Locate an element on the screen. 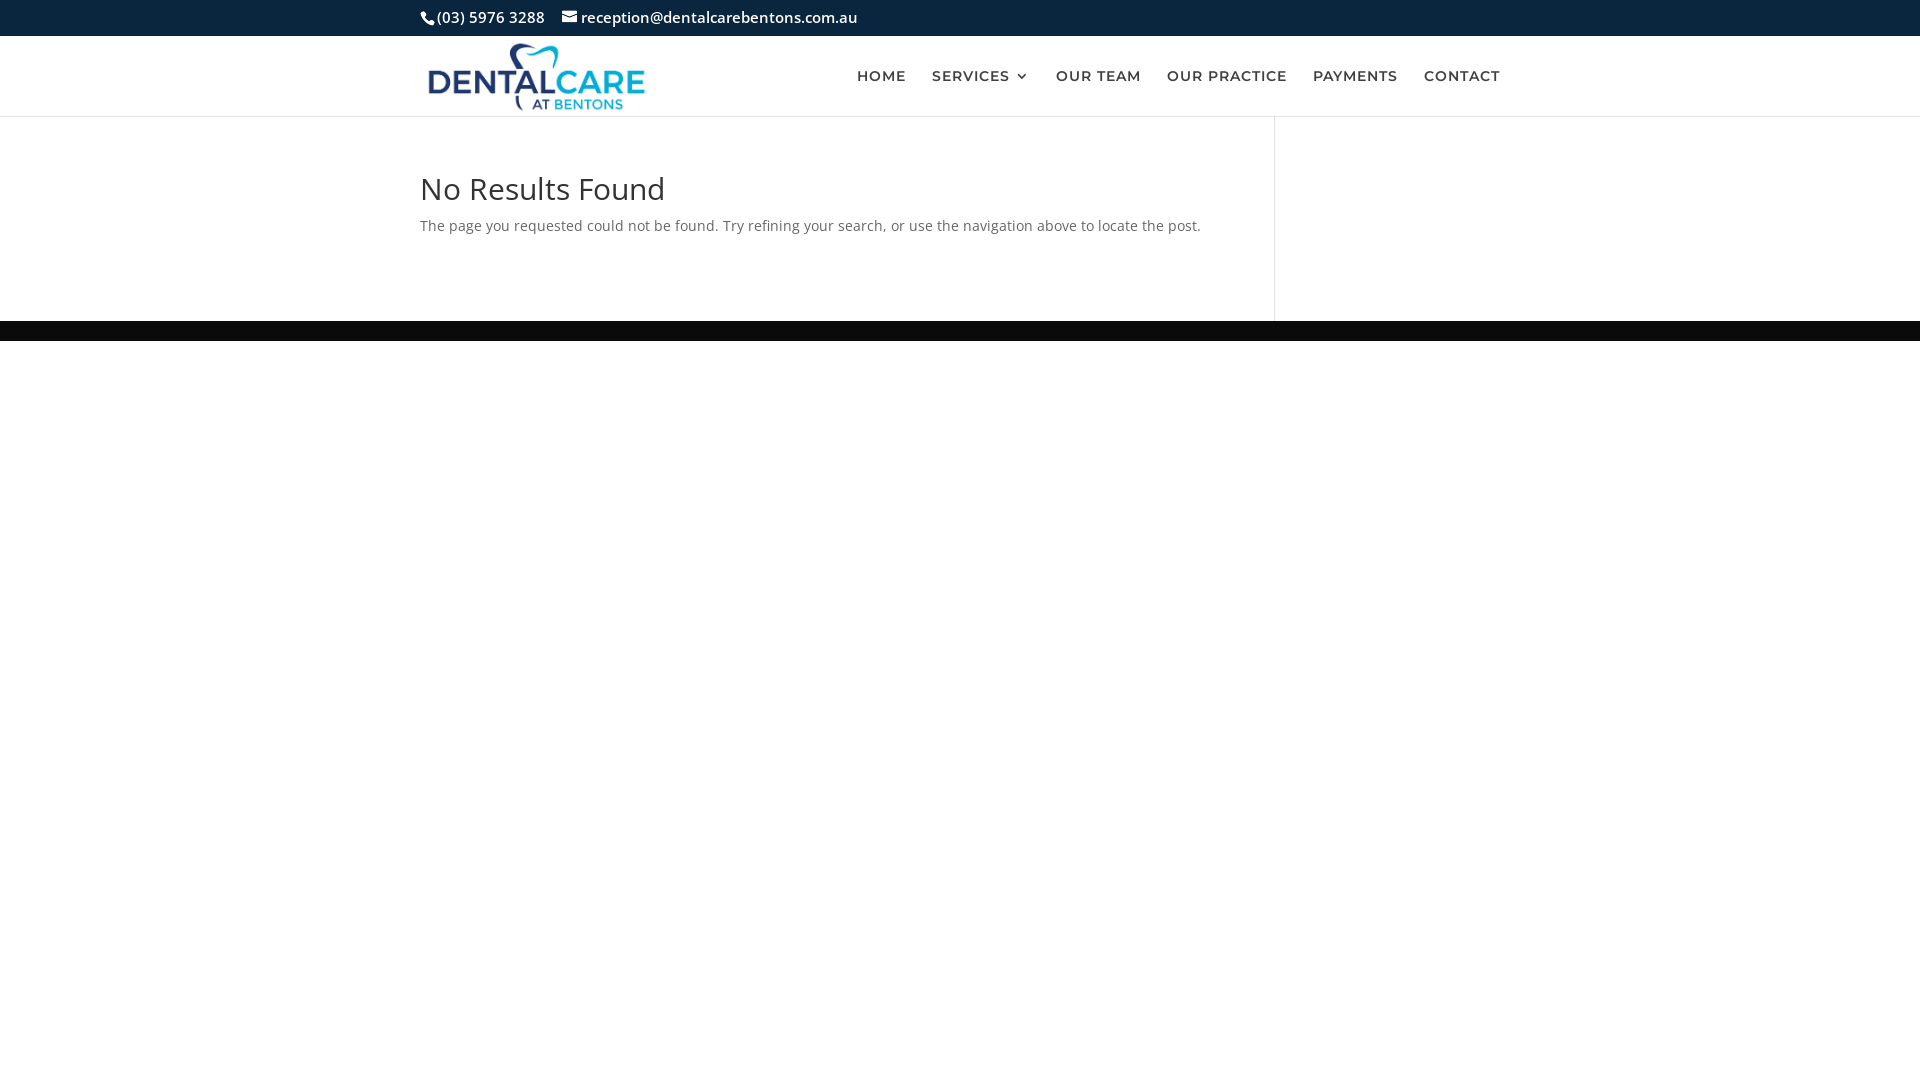  SERVICES is located at coordinates (981, 92).